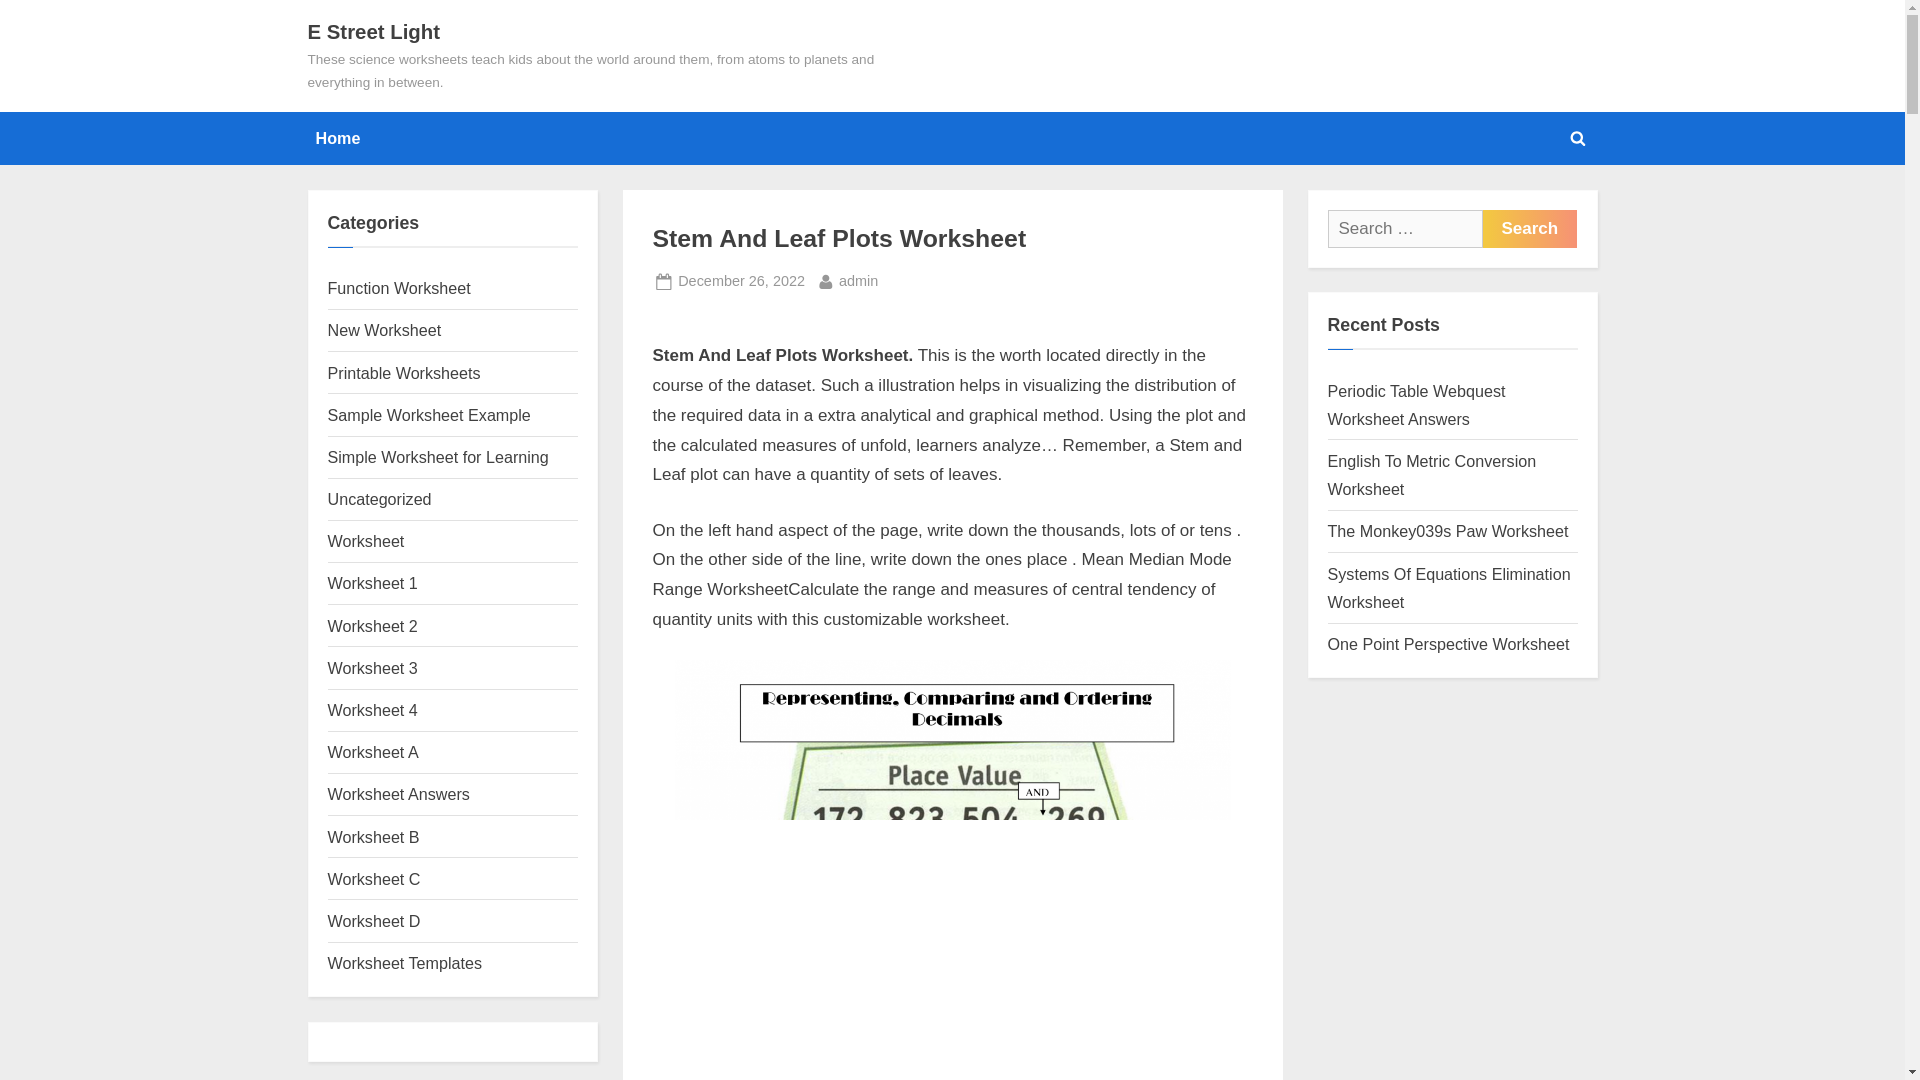 The width and height of the screenshot is (1920, 1080). Describe the element at coordinates (430, 415) in the screenshot. I see `Sample Worksheet Example` at that location.